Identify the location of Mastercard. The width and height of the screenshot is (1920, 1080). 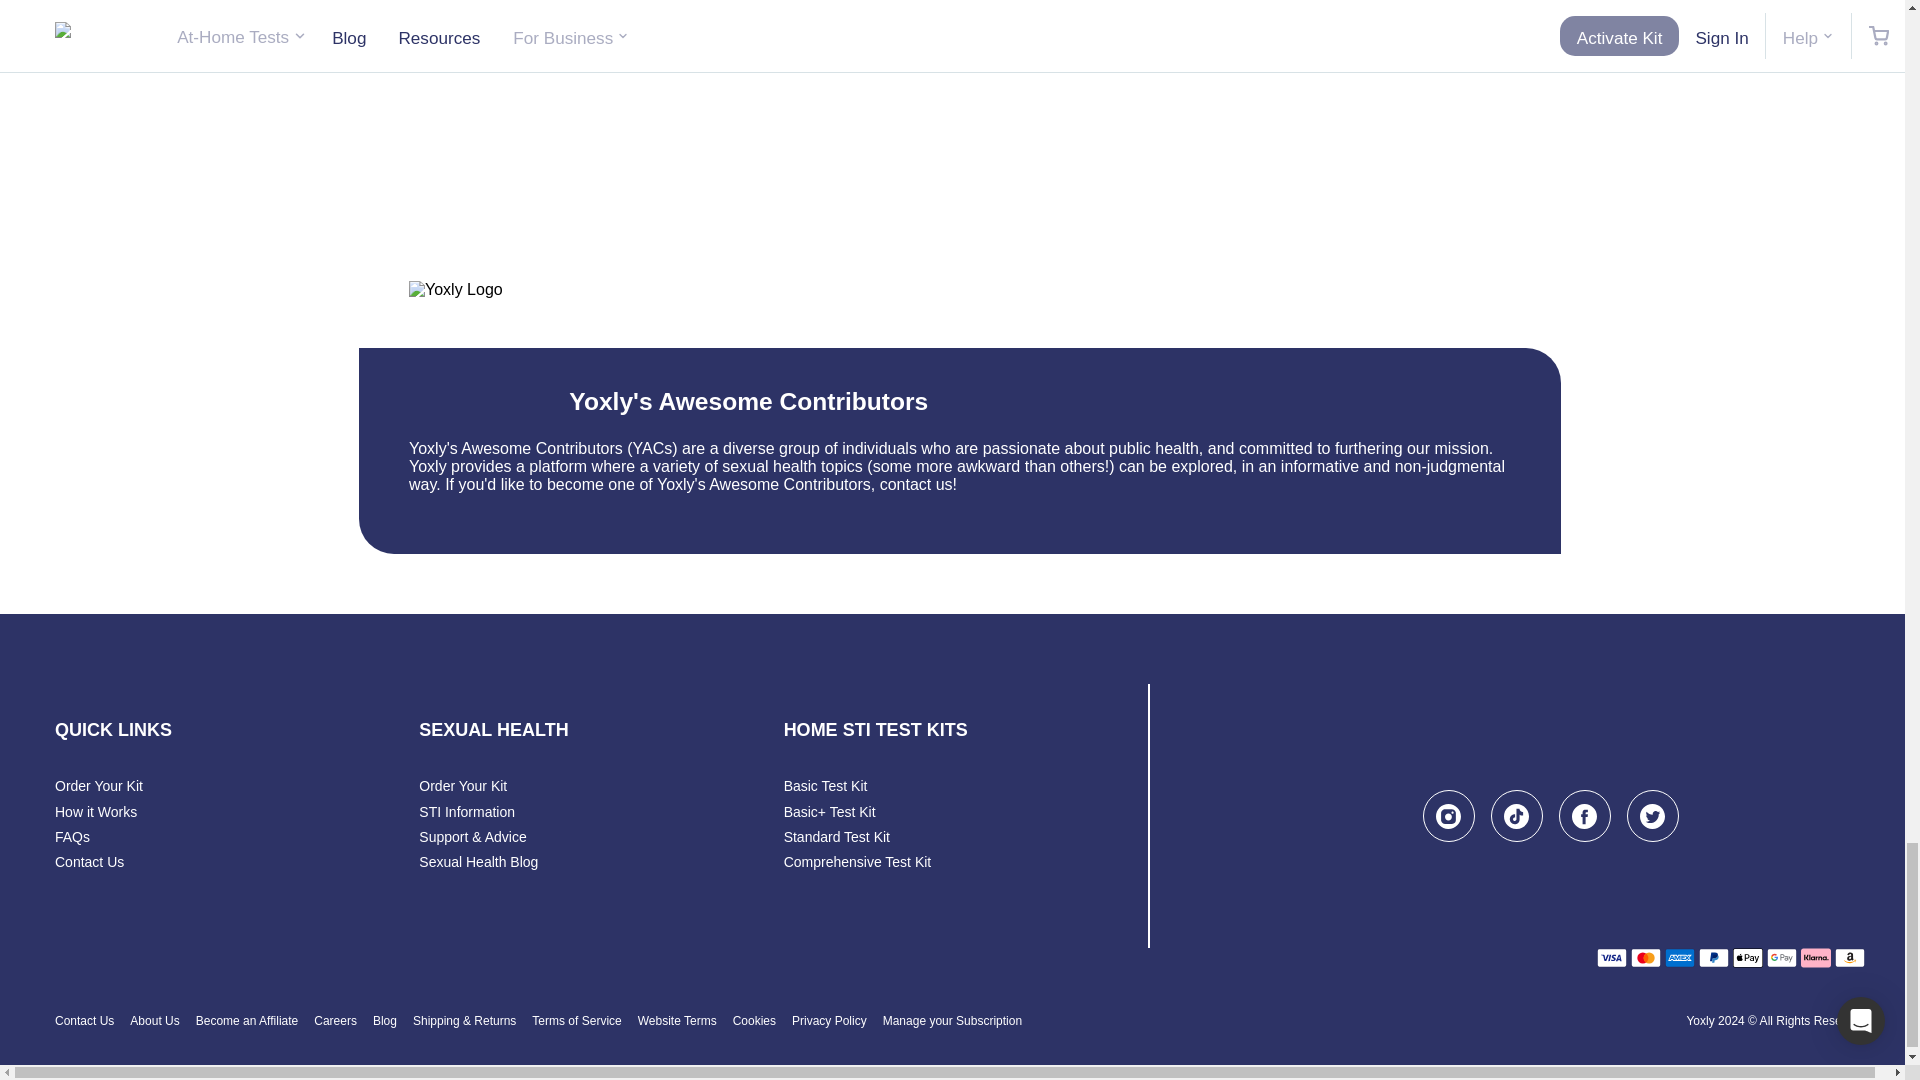
(1645, 958).